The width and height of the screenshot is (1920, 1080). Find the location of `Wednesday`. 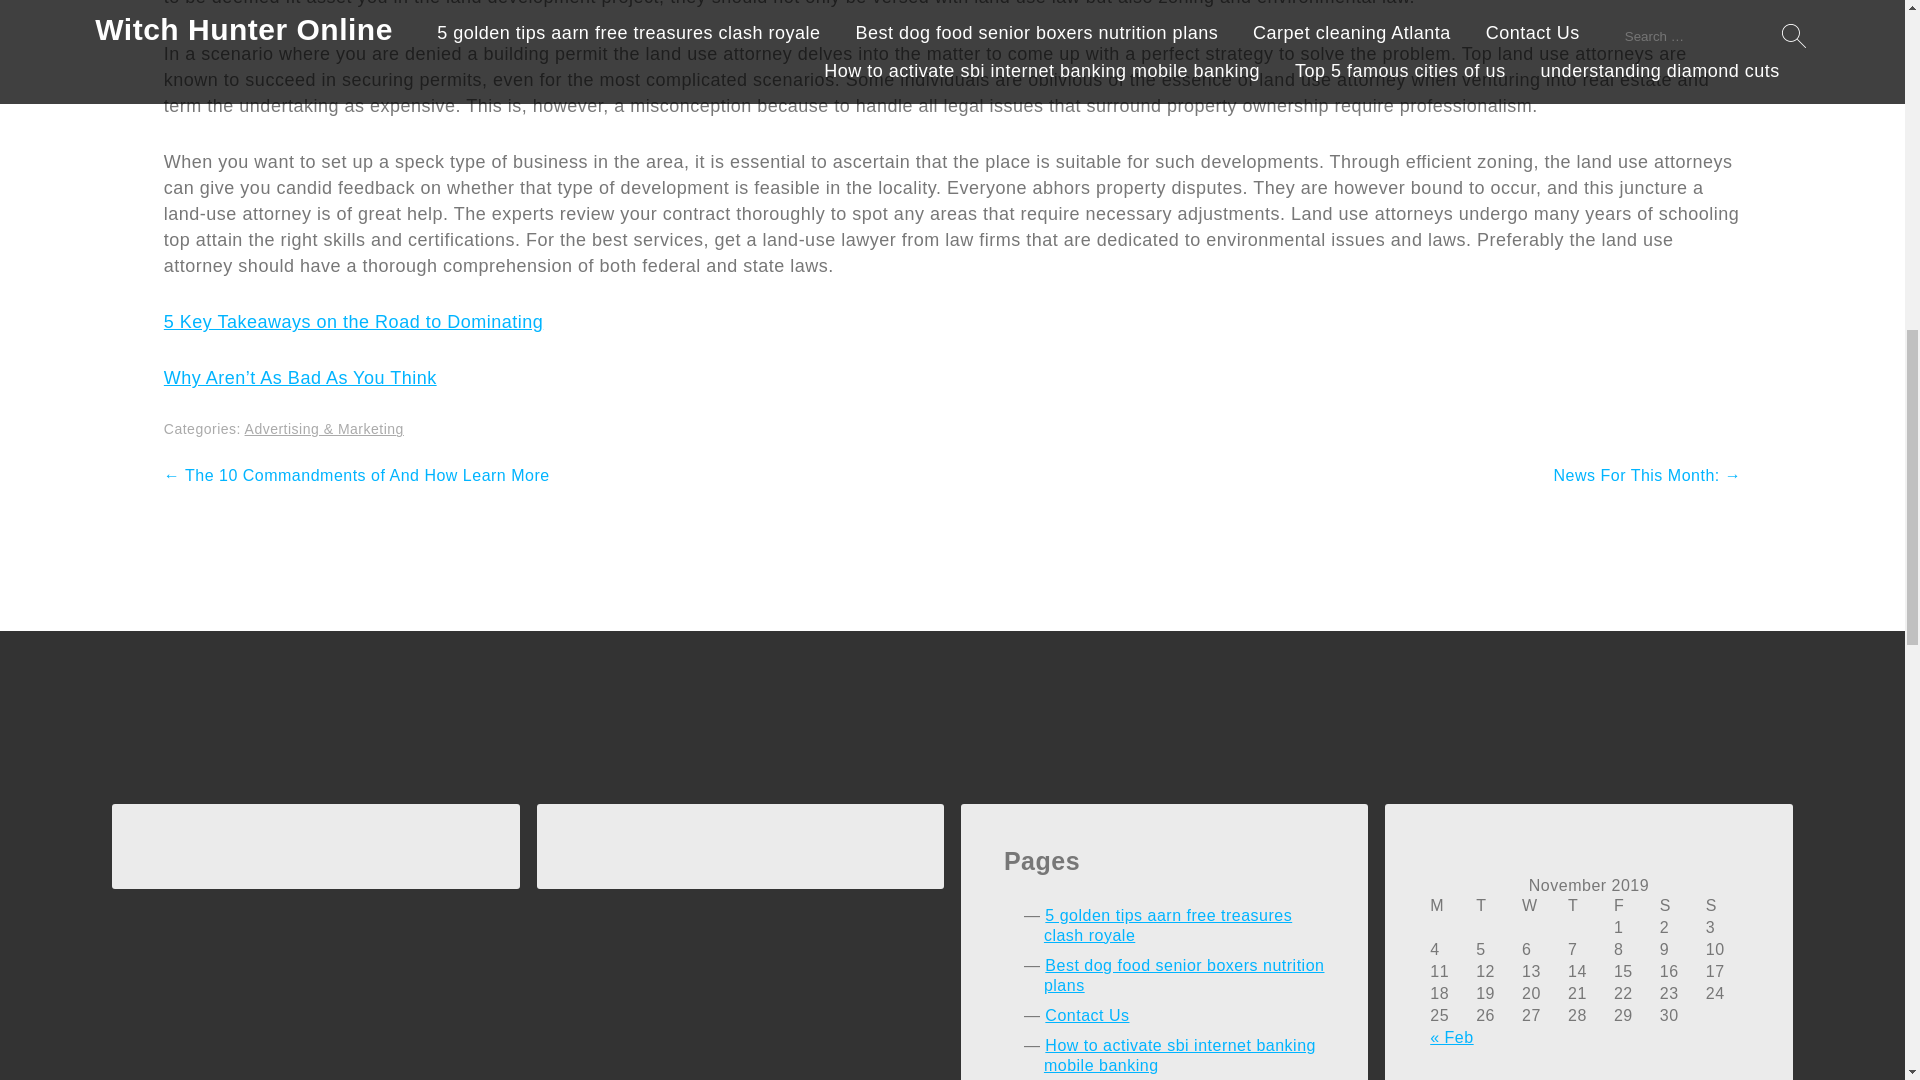

Wednesday is located at coordinates (1543, 906).